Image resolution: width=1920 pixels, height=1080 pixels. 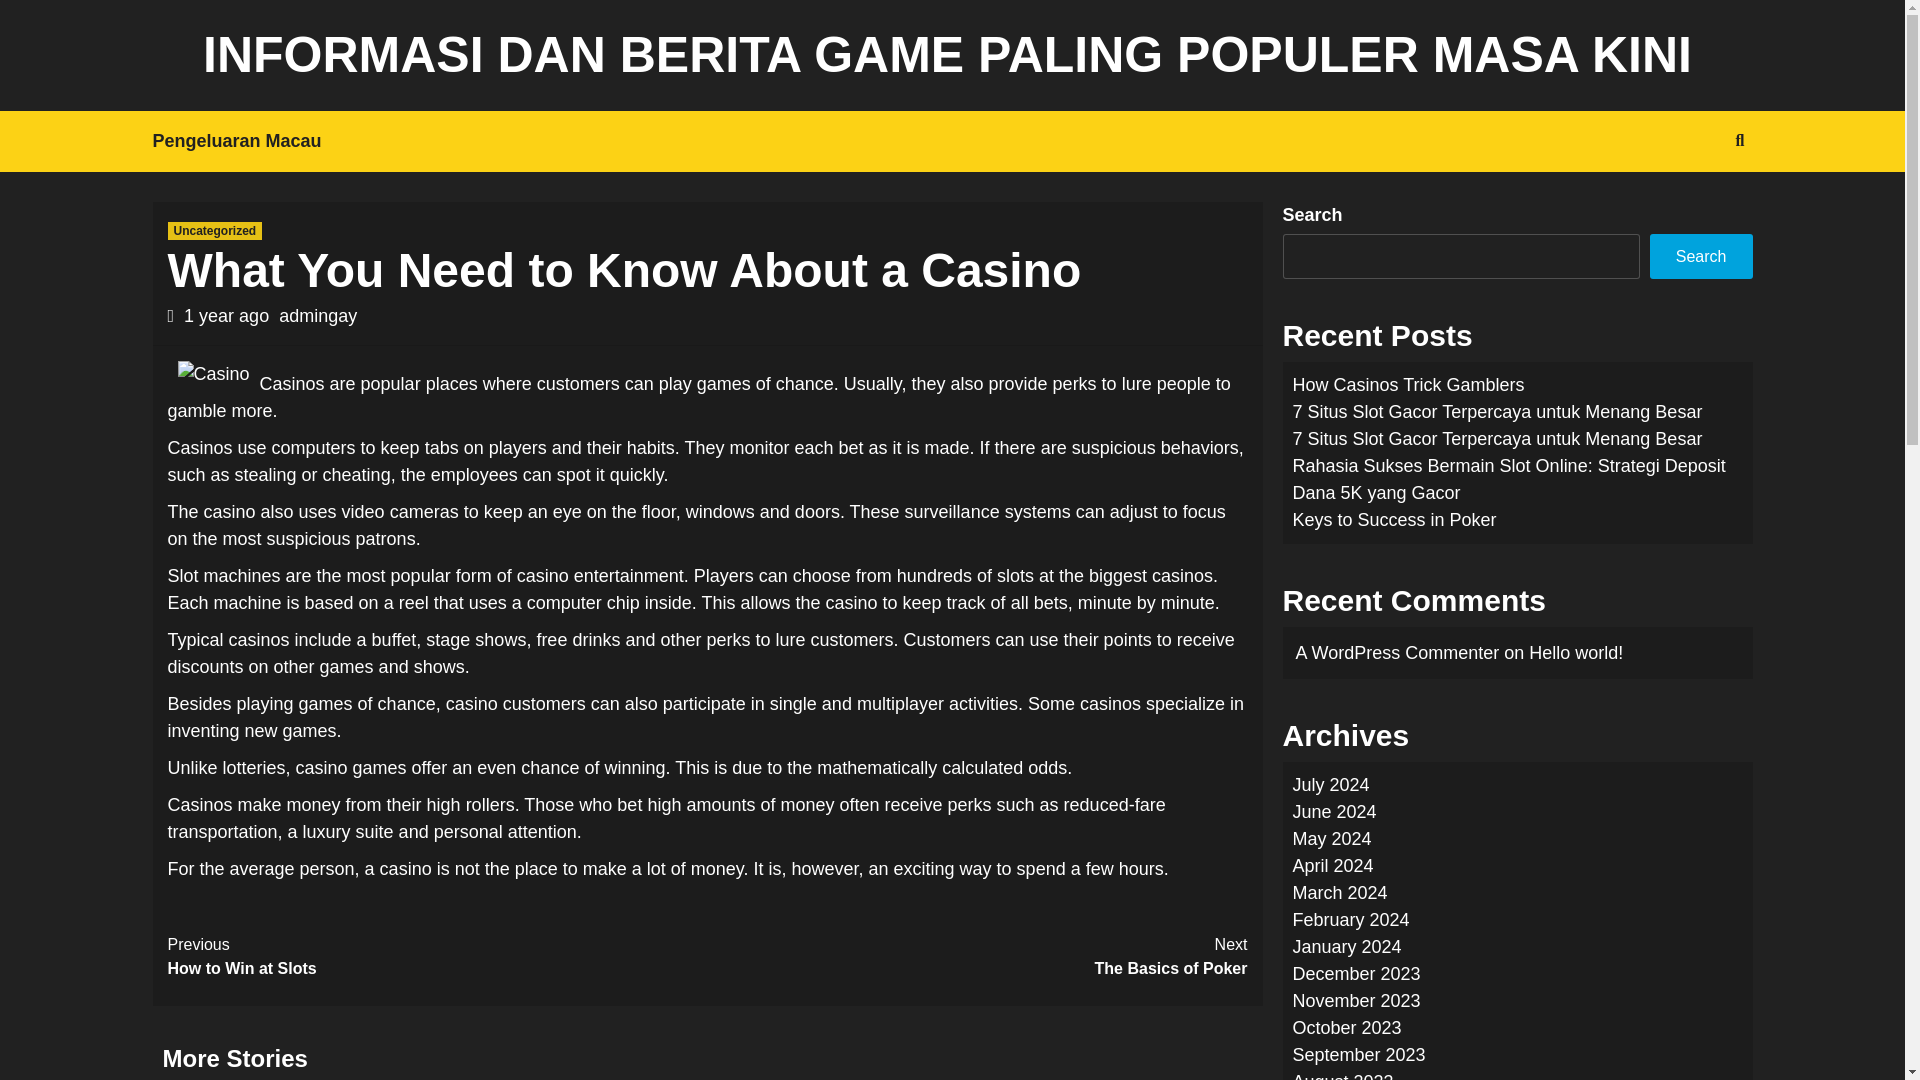 I want to click on Search, so click(x=1700, y=256).